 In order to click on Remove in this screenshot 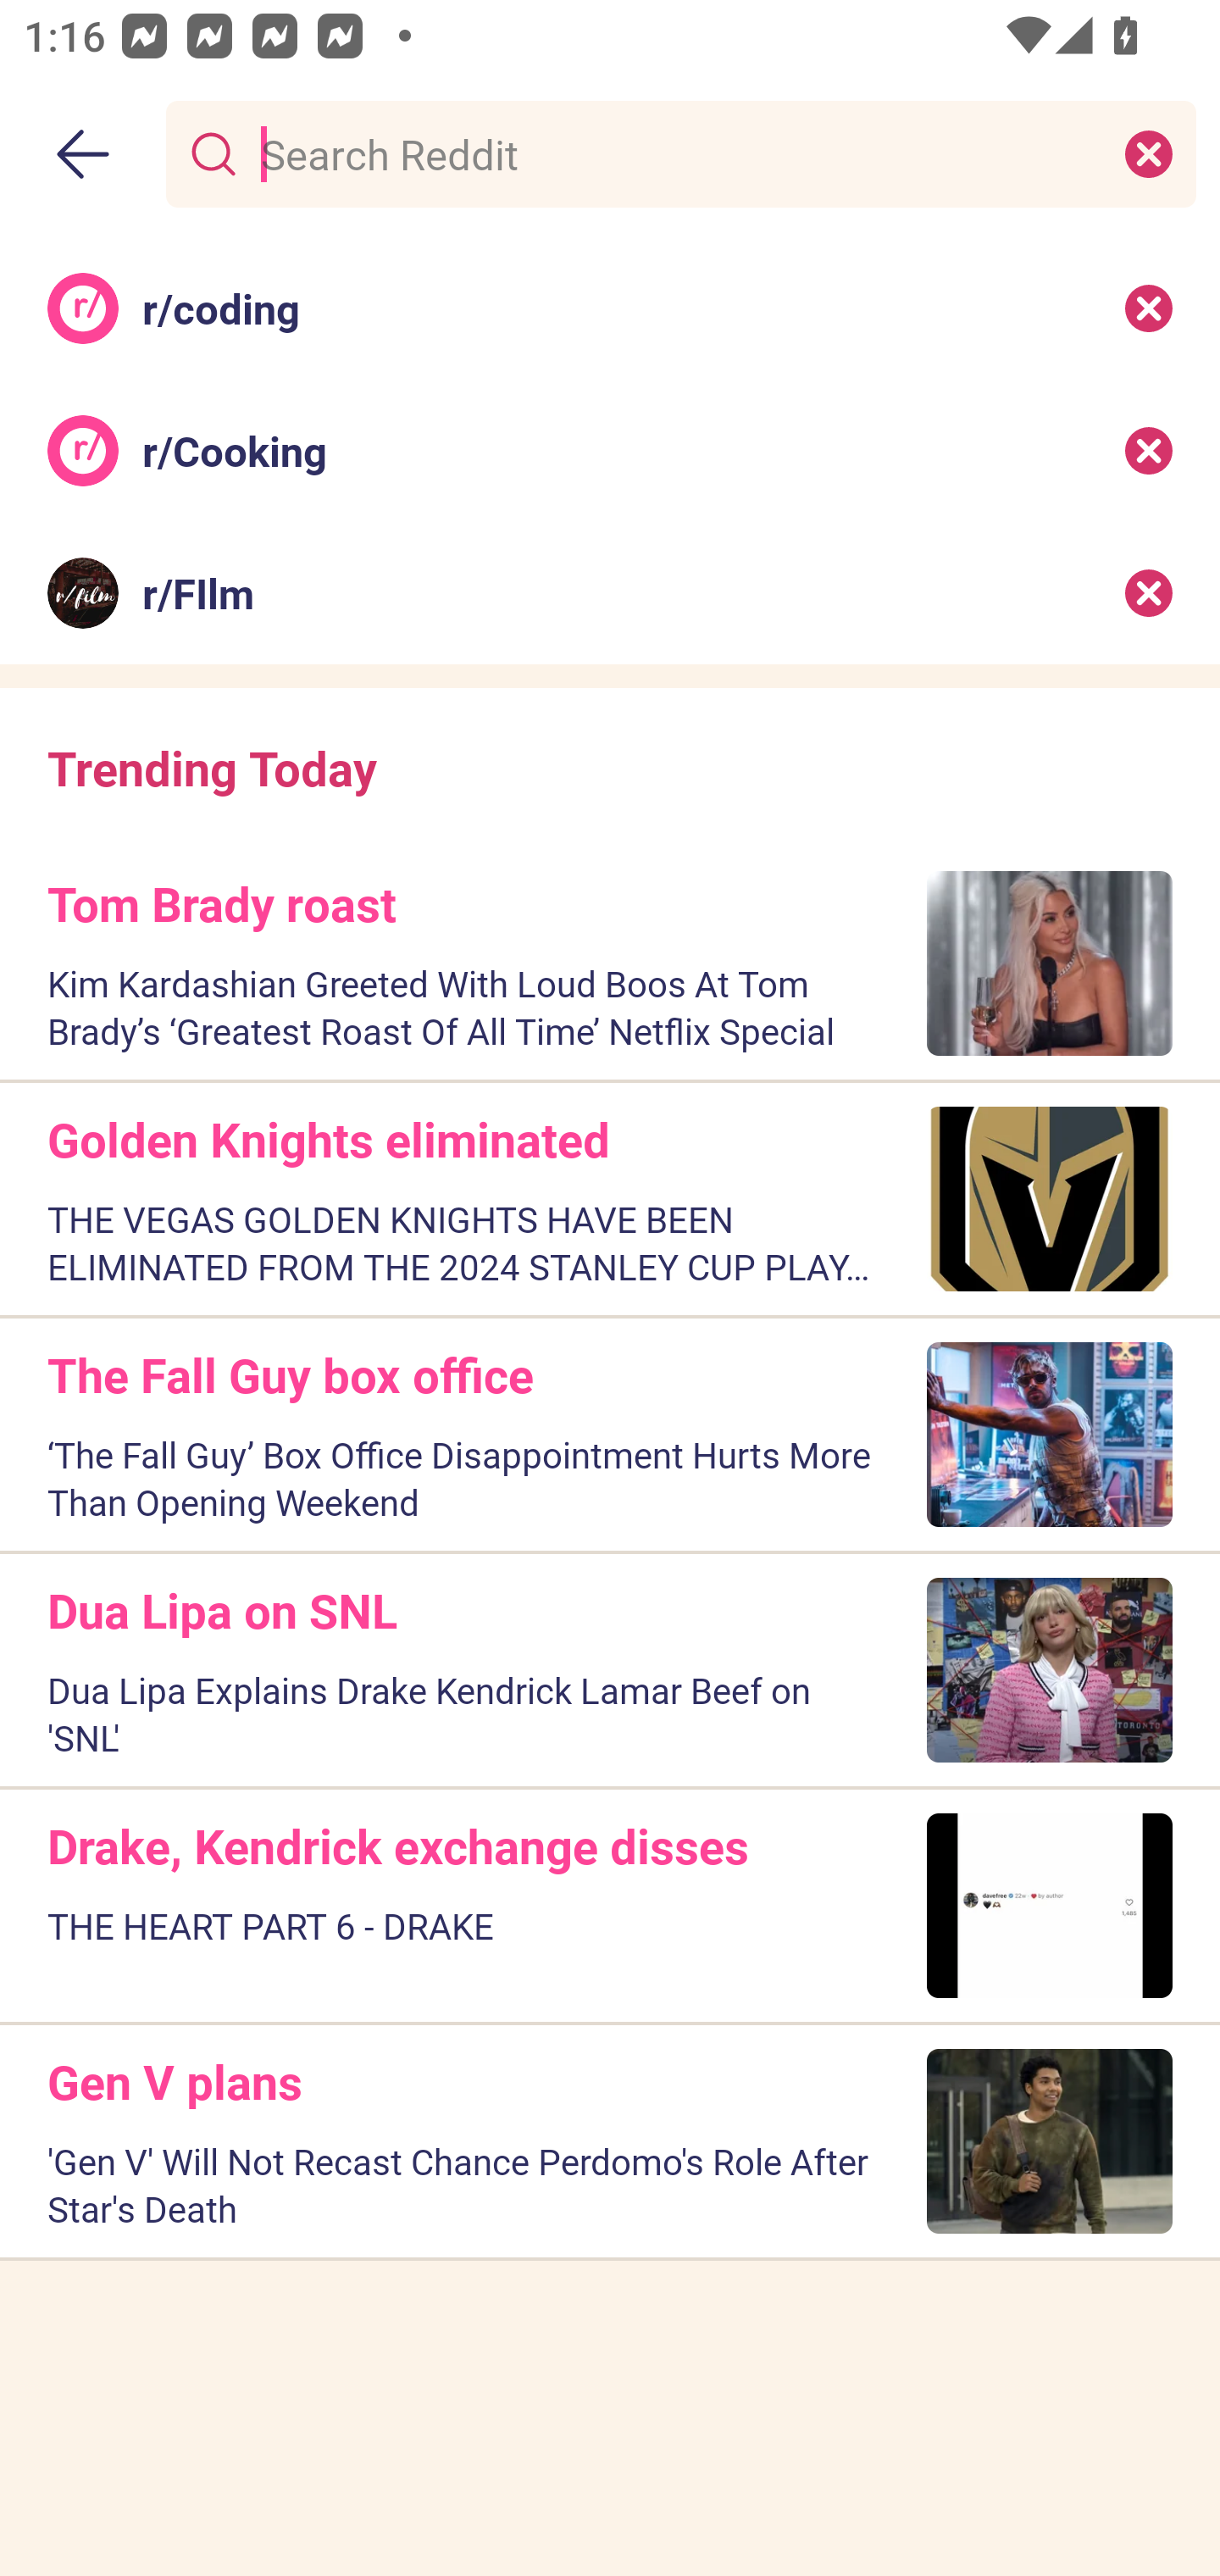, I will do `click(1149, 307)`.